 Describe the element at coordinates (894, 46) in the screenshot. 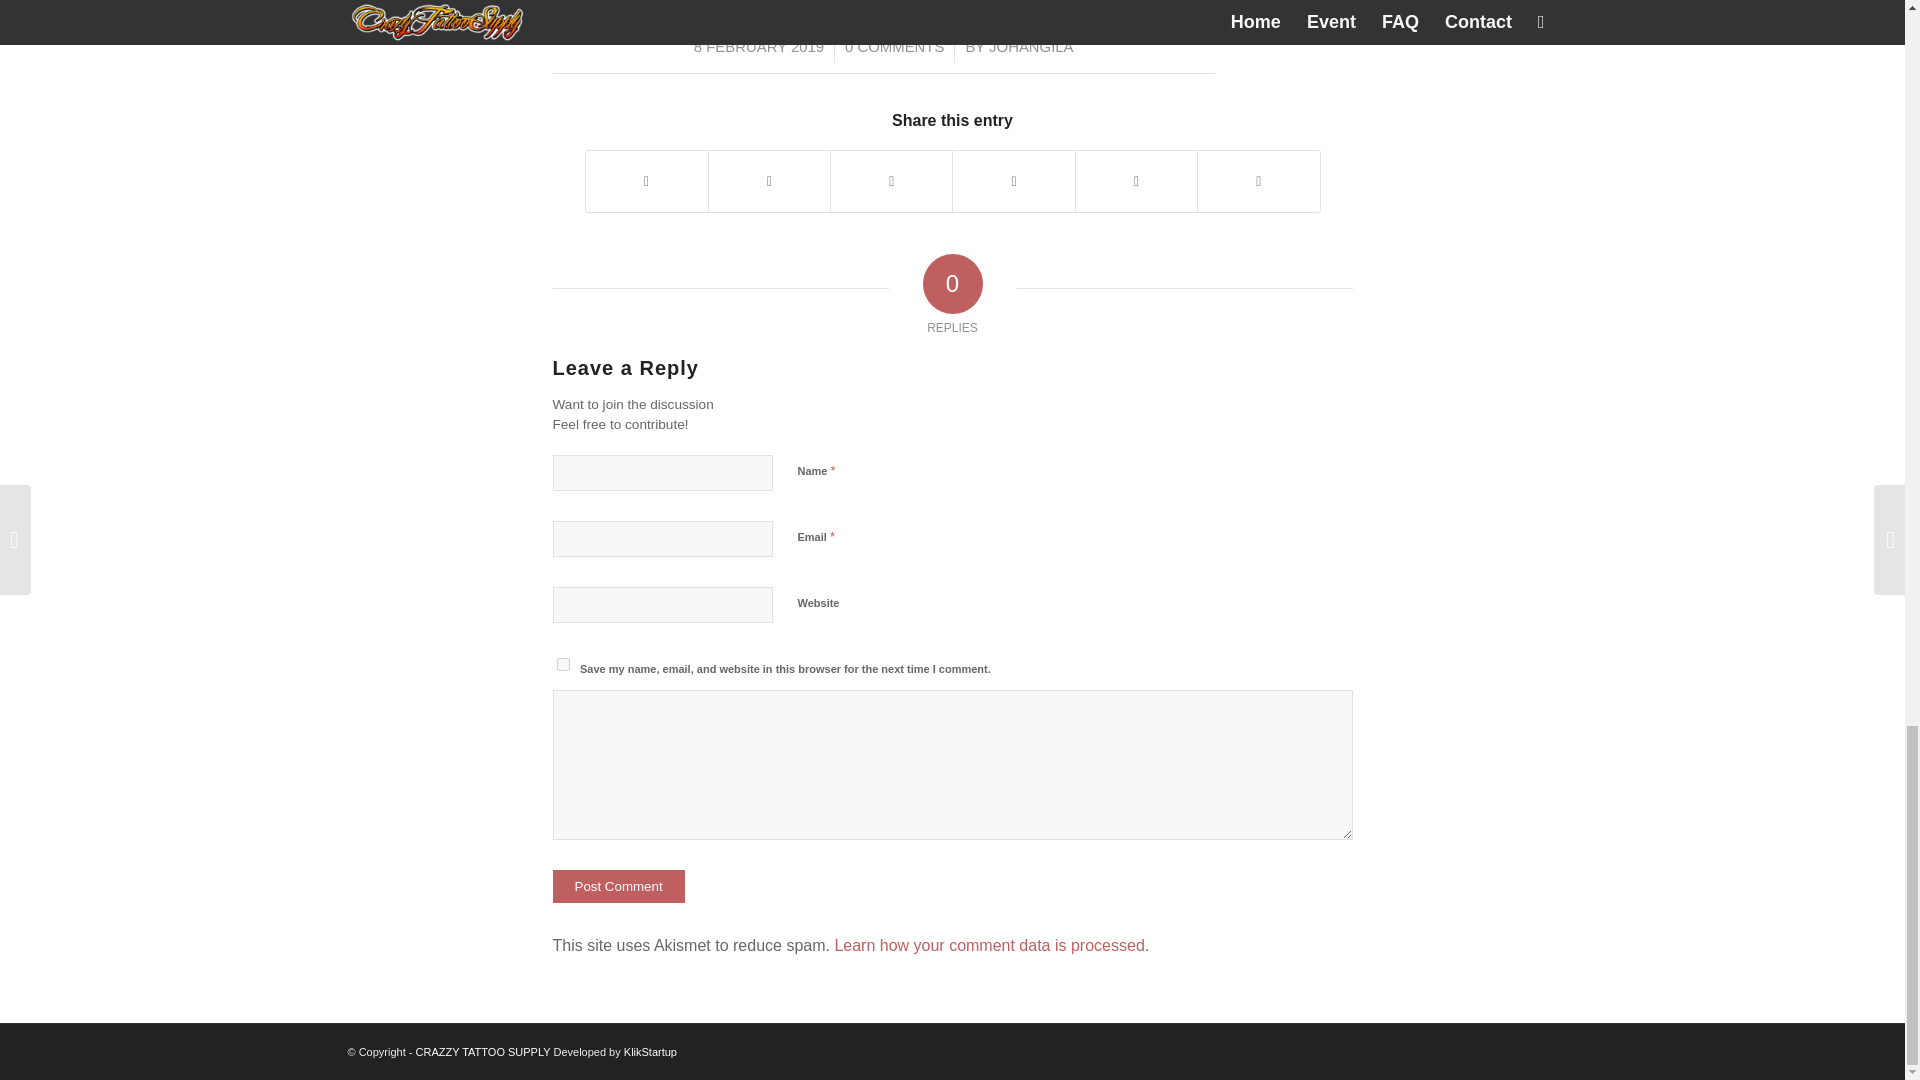

I see `0 COMMENTS` at that location.